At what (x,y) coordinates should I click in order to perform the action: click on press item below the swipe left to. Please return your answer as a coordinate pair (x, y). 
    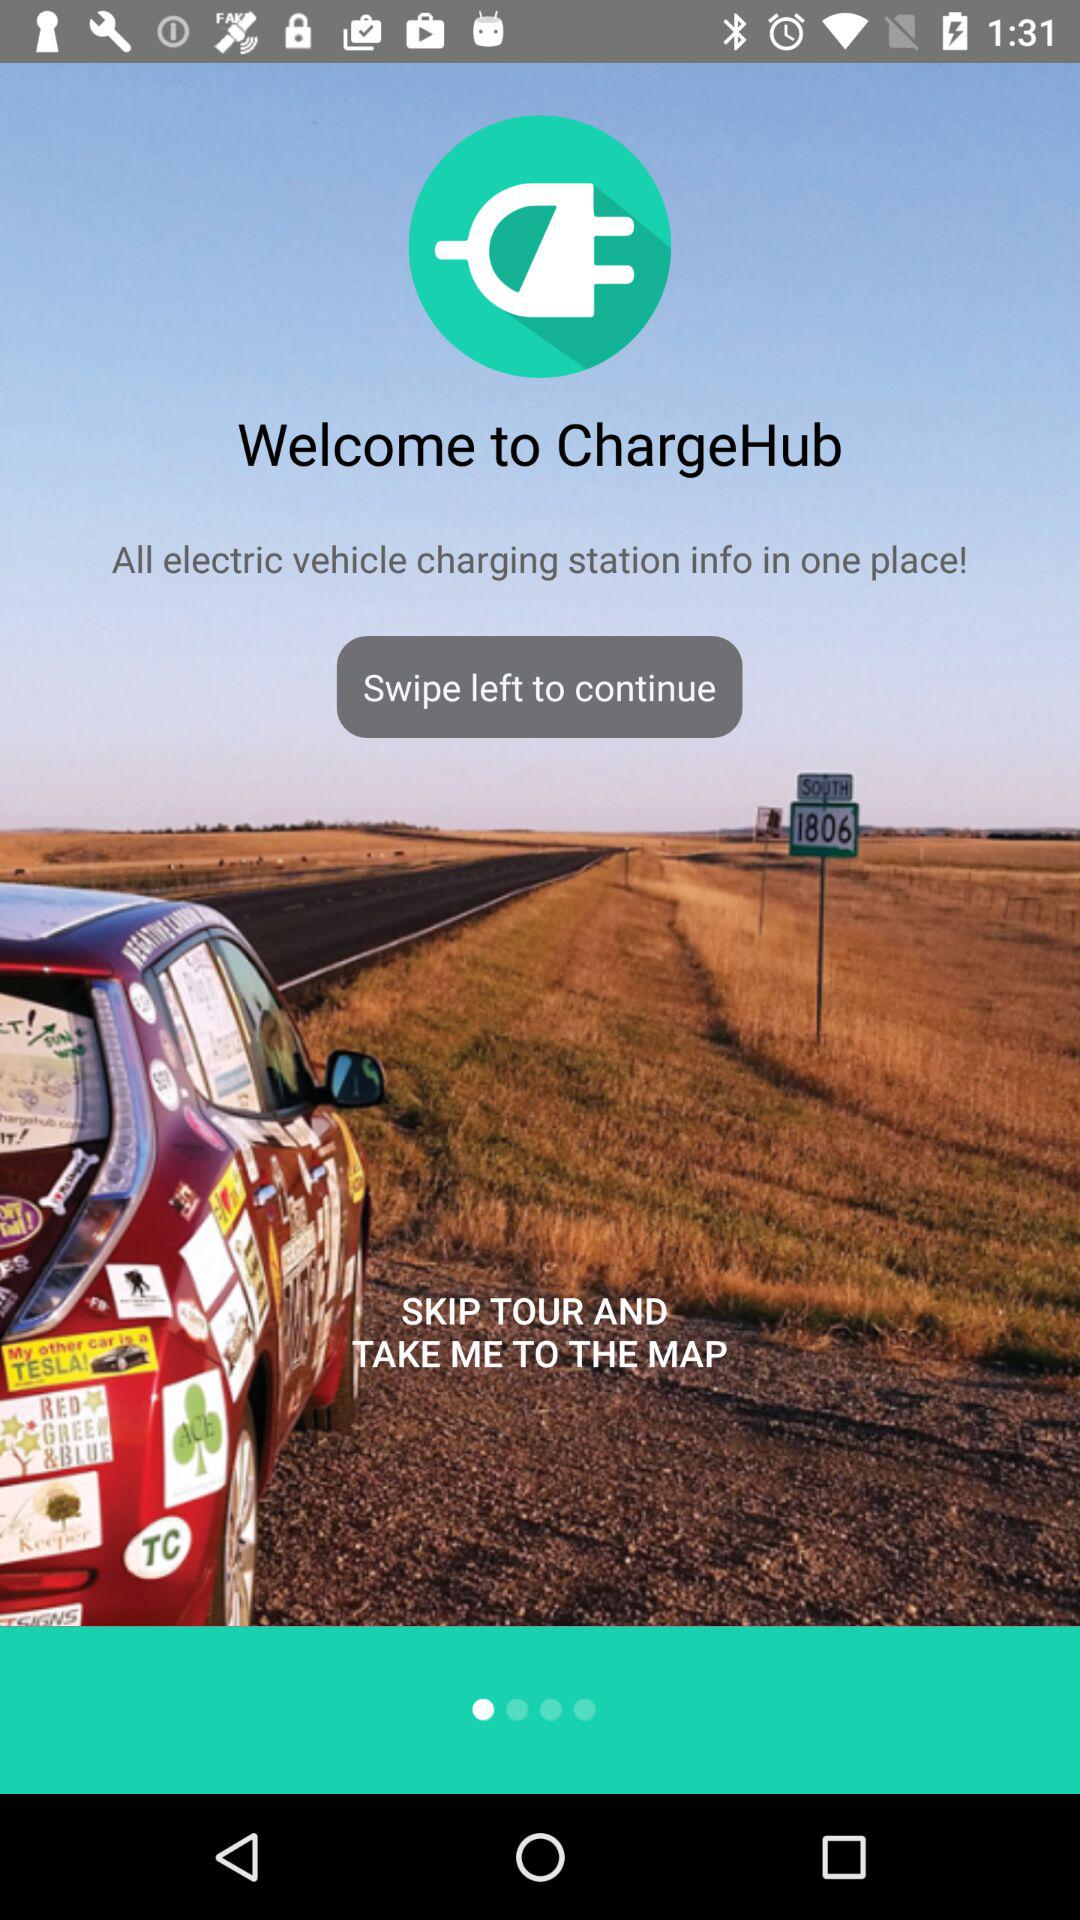
    Looking at the image, I should click on (539, 1332).